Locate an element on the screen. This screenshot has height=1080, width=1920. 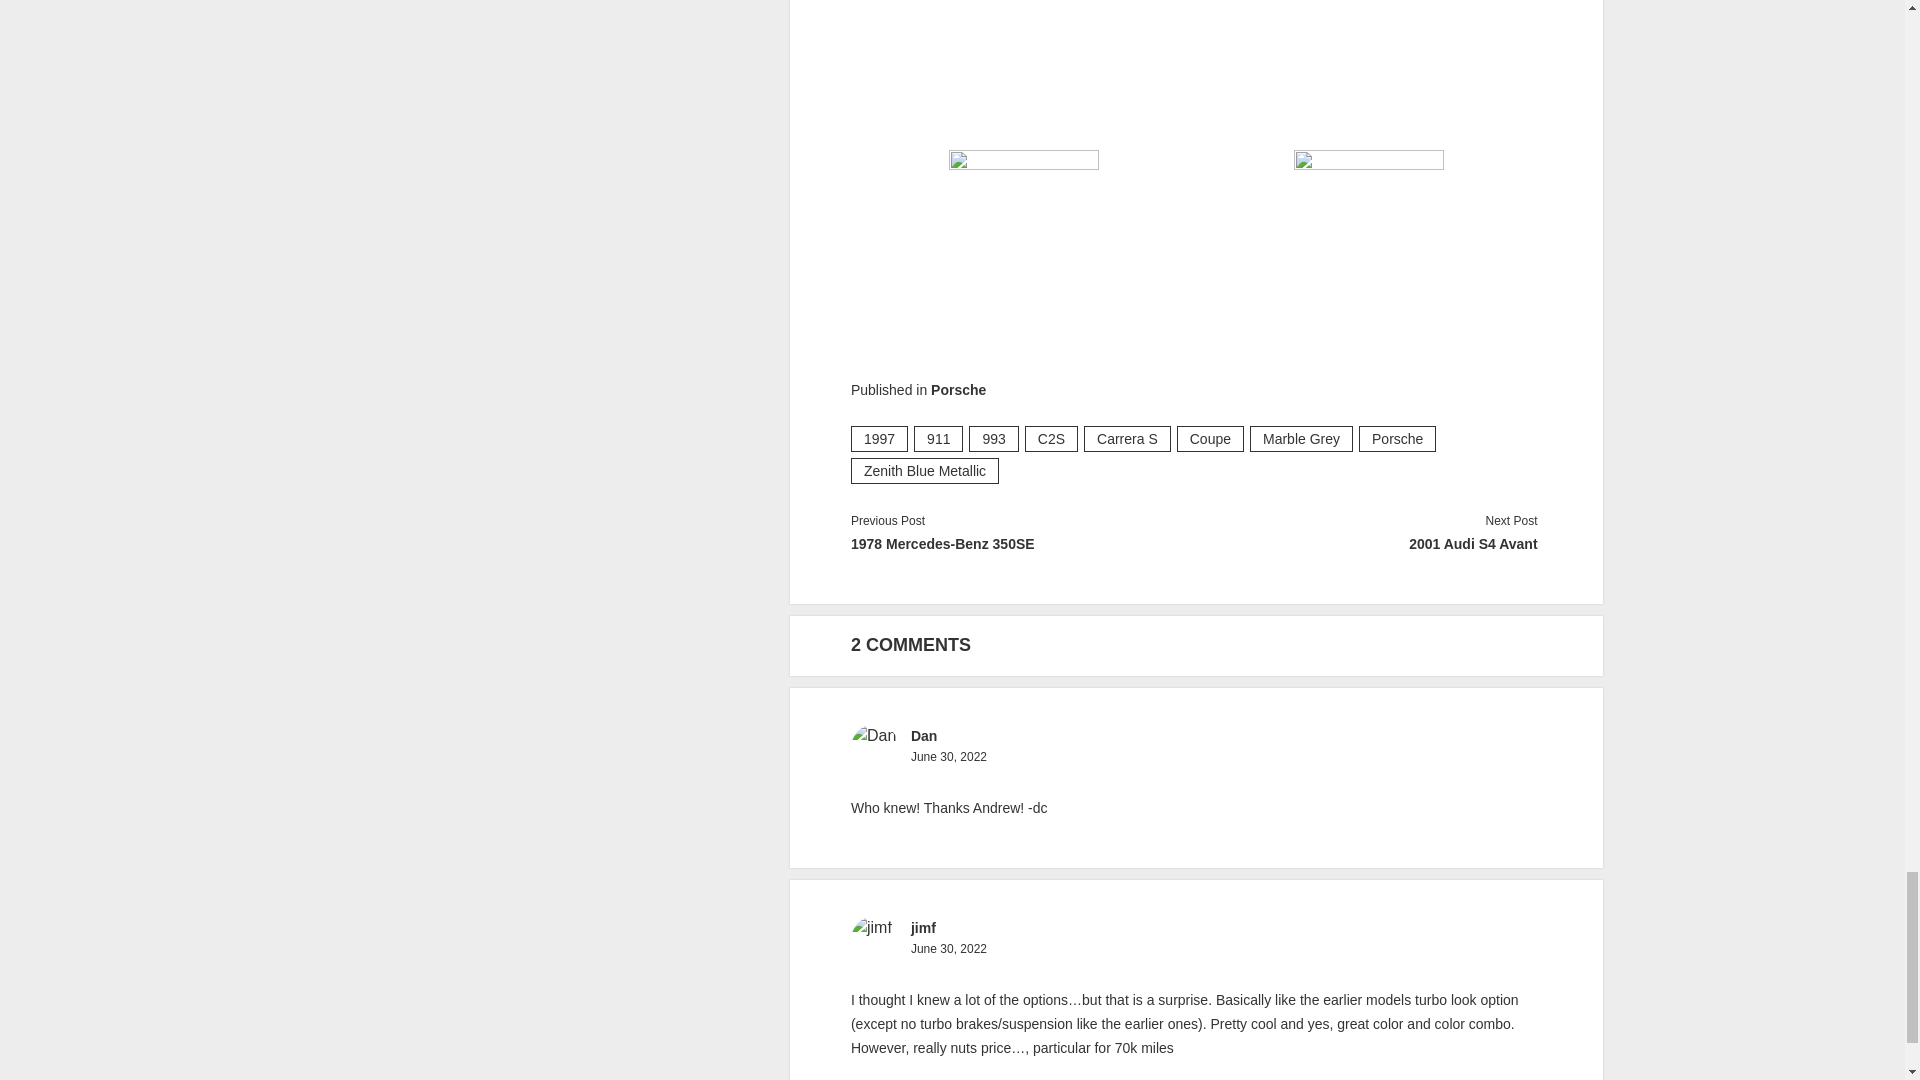
View all posts tagged 911 is located at coordinates (938, 438).